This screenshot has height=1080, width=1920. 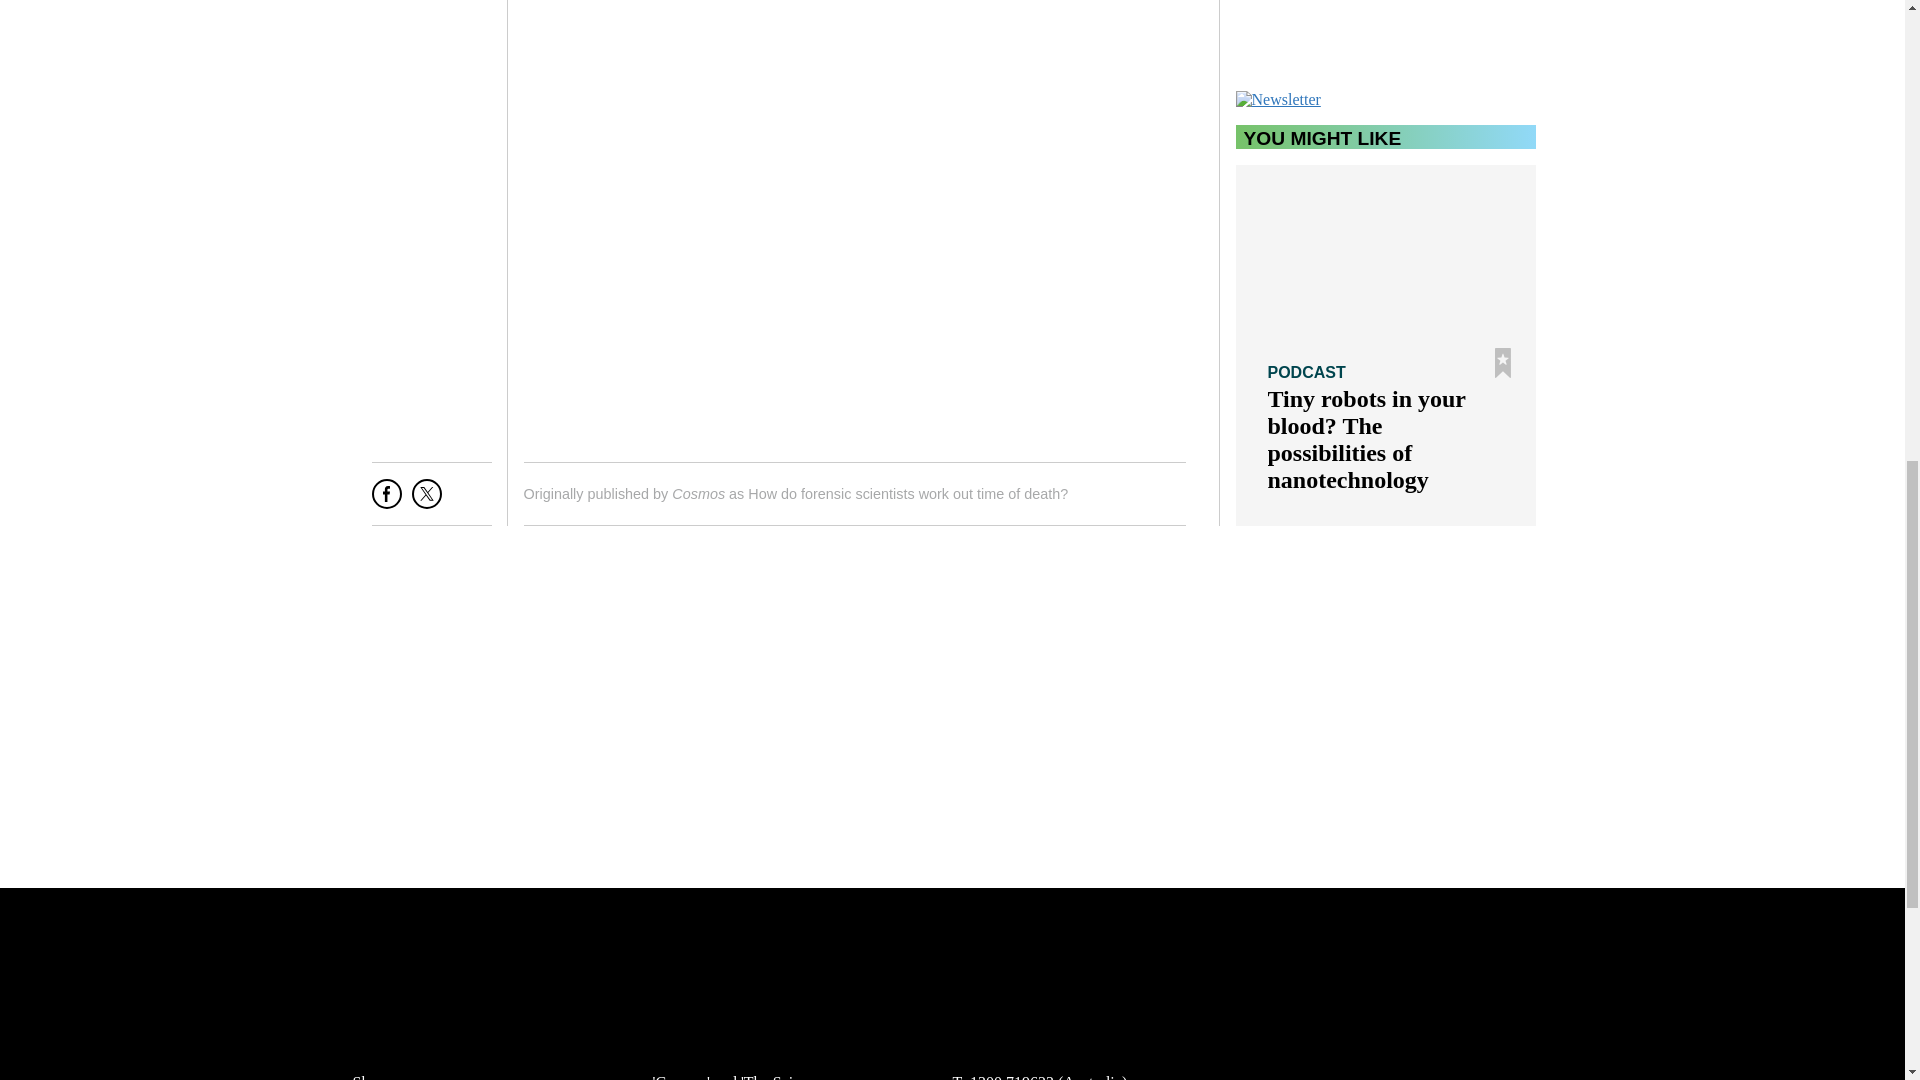 What do you see at coordinates (698, 494) in the screenshot?
I see `Cosmos` at bounding box center [698, 494].